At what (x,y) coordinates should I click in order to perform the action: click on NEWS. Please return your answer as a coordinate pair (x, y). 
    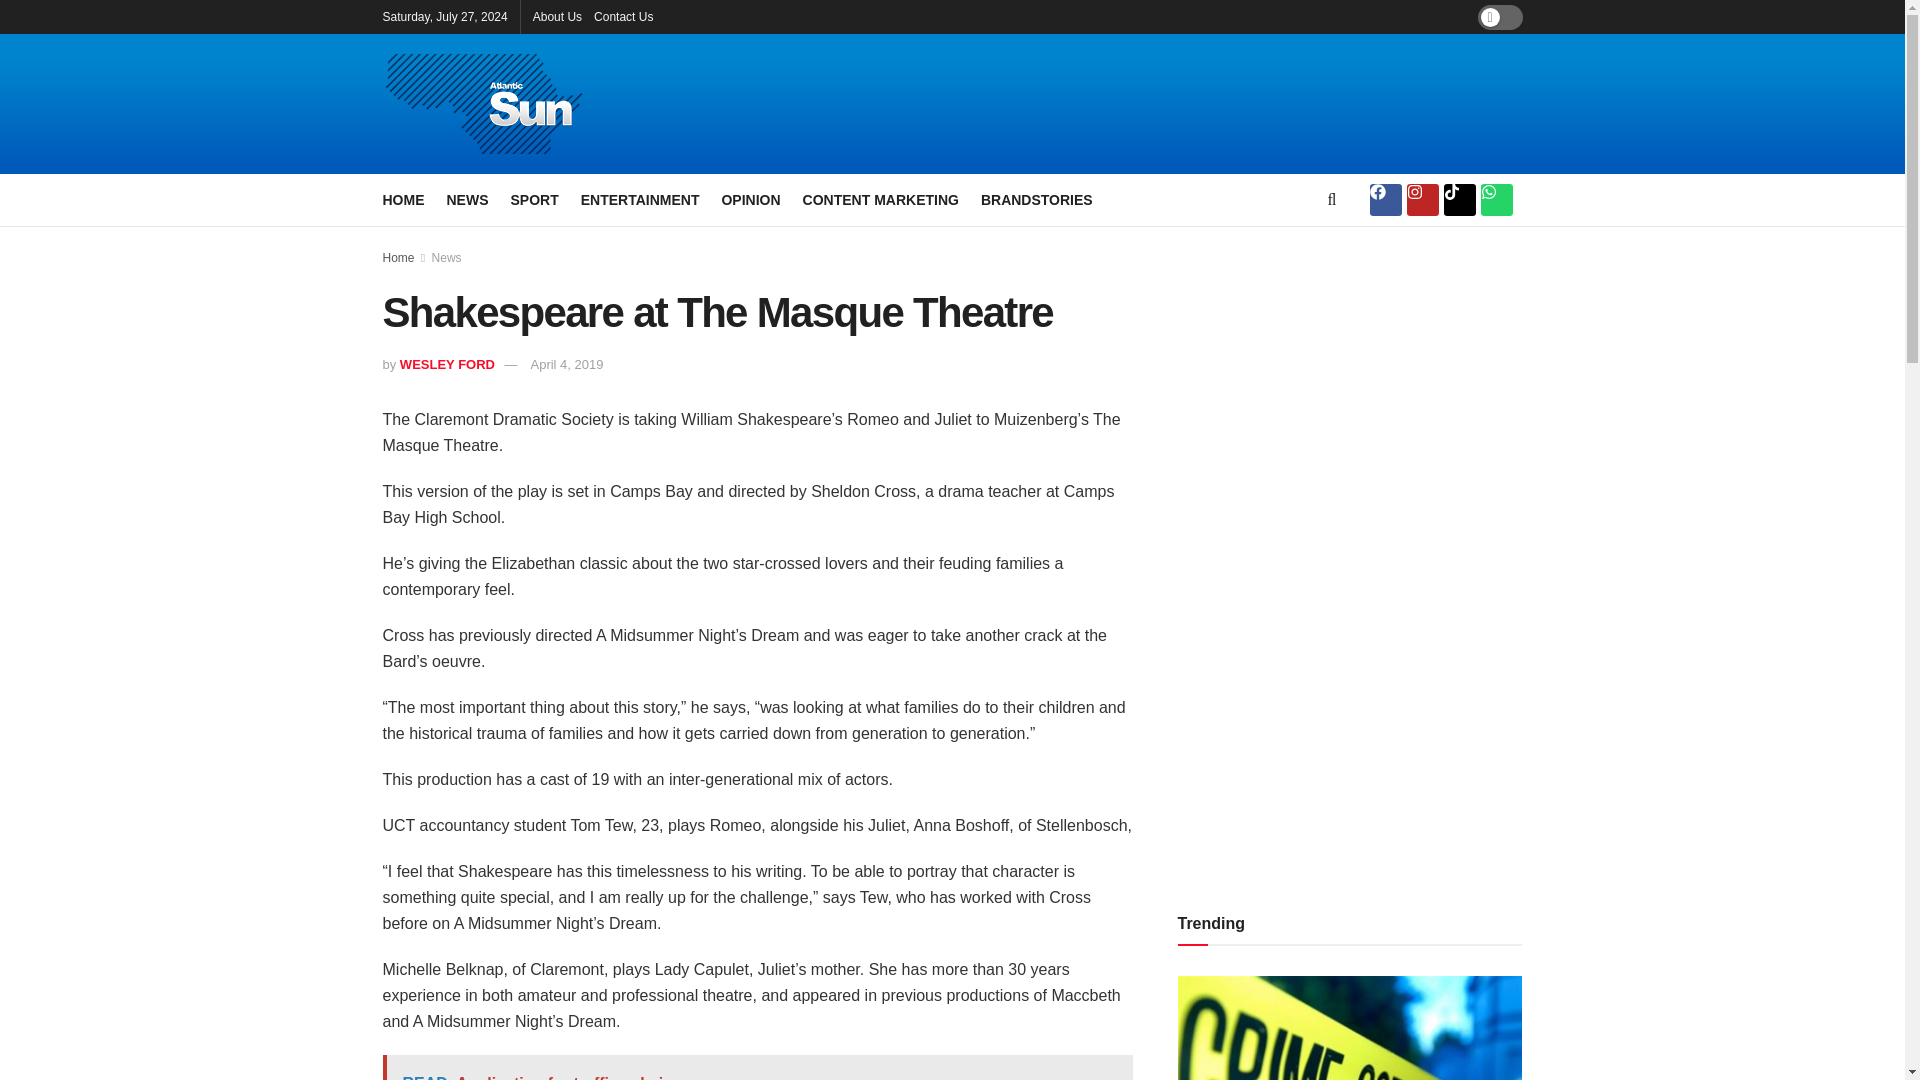
    Looking at the image, I should click on (466, 199).